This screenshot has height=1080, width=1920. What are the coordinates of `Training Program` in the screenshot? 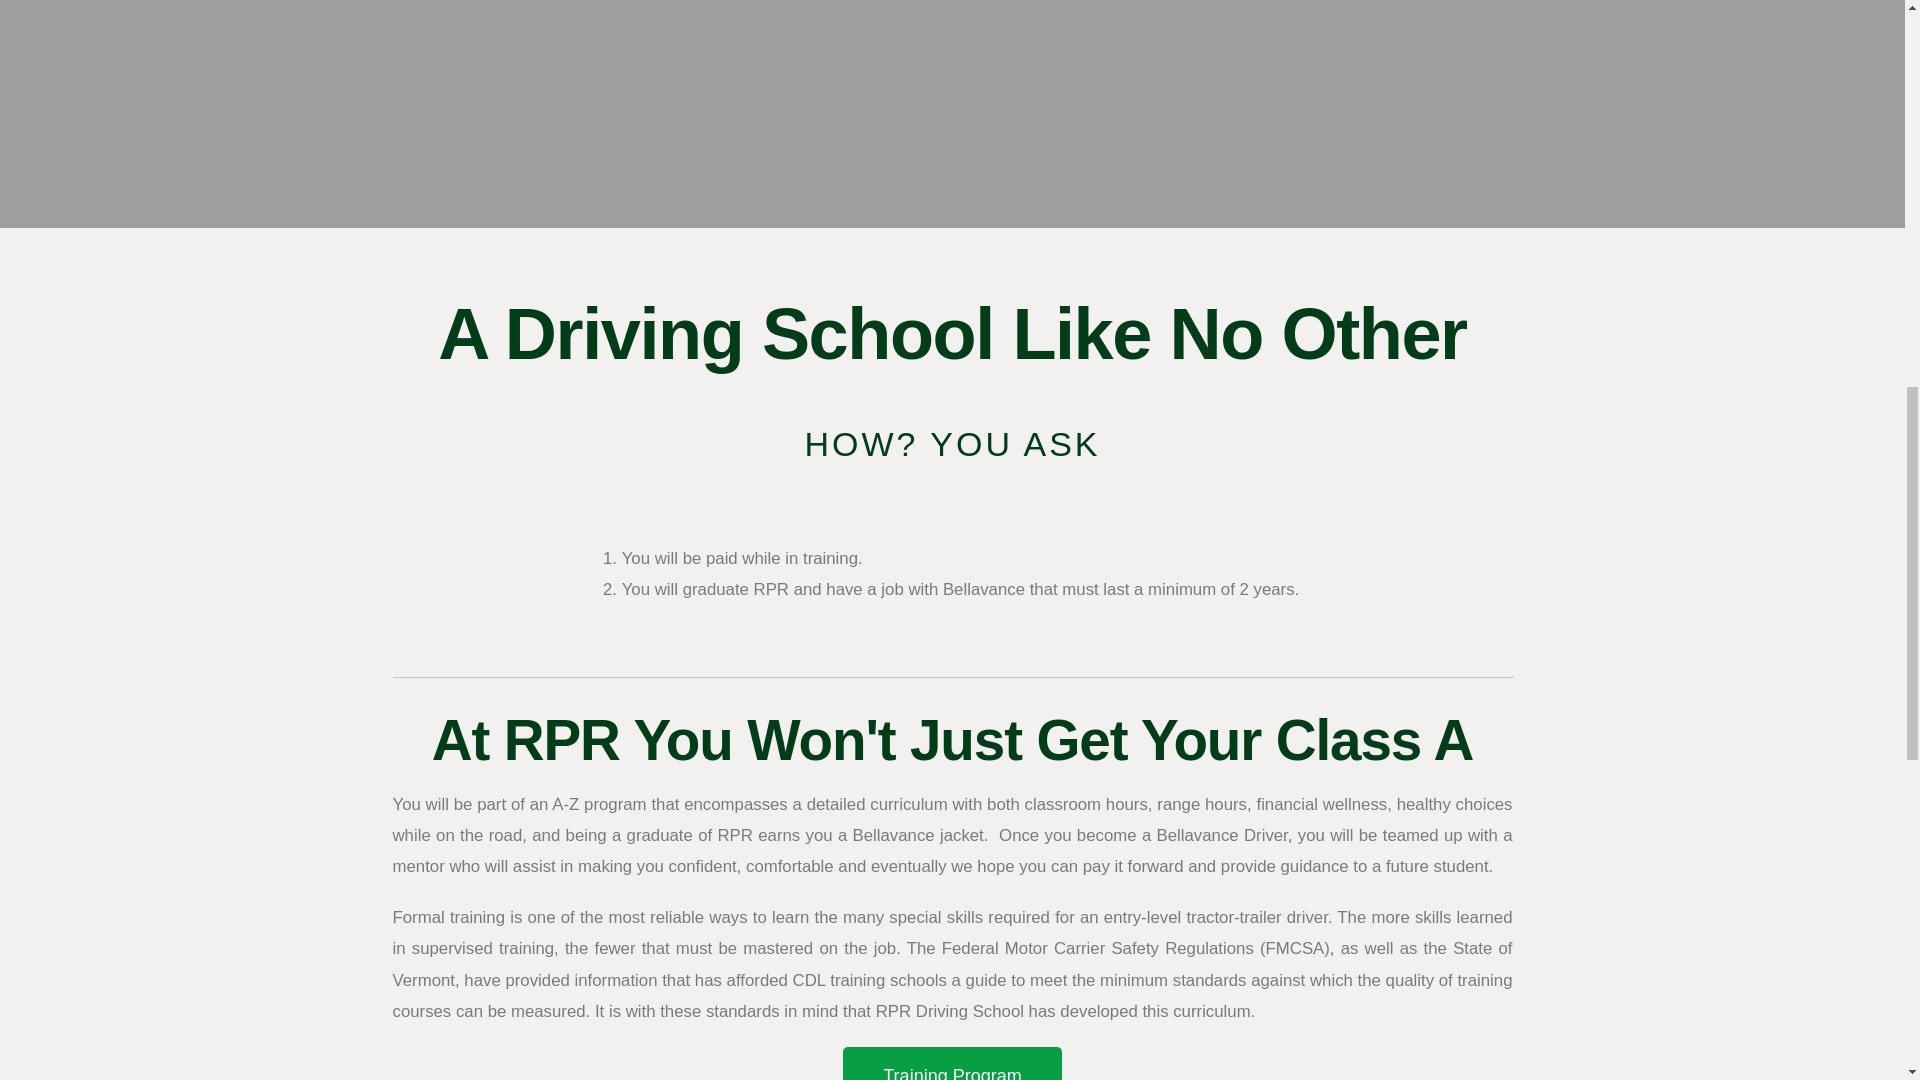 It's located at (952, 1063).